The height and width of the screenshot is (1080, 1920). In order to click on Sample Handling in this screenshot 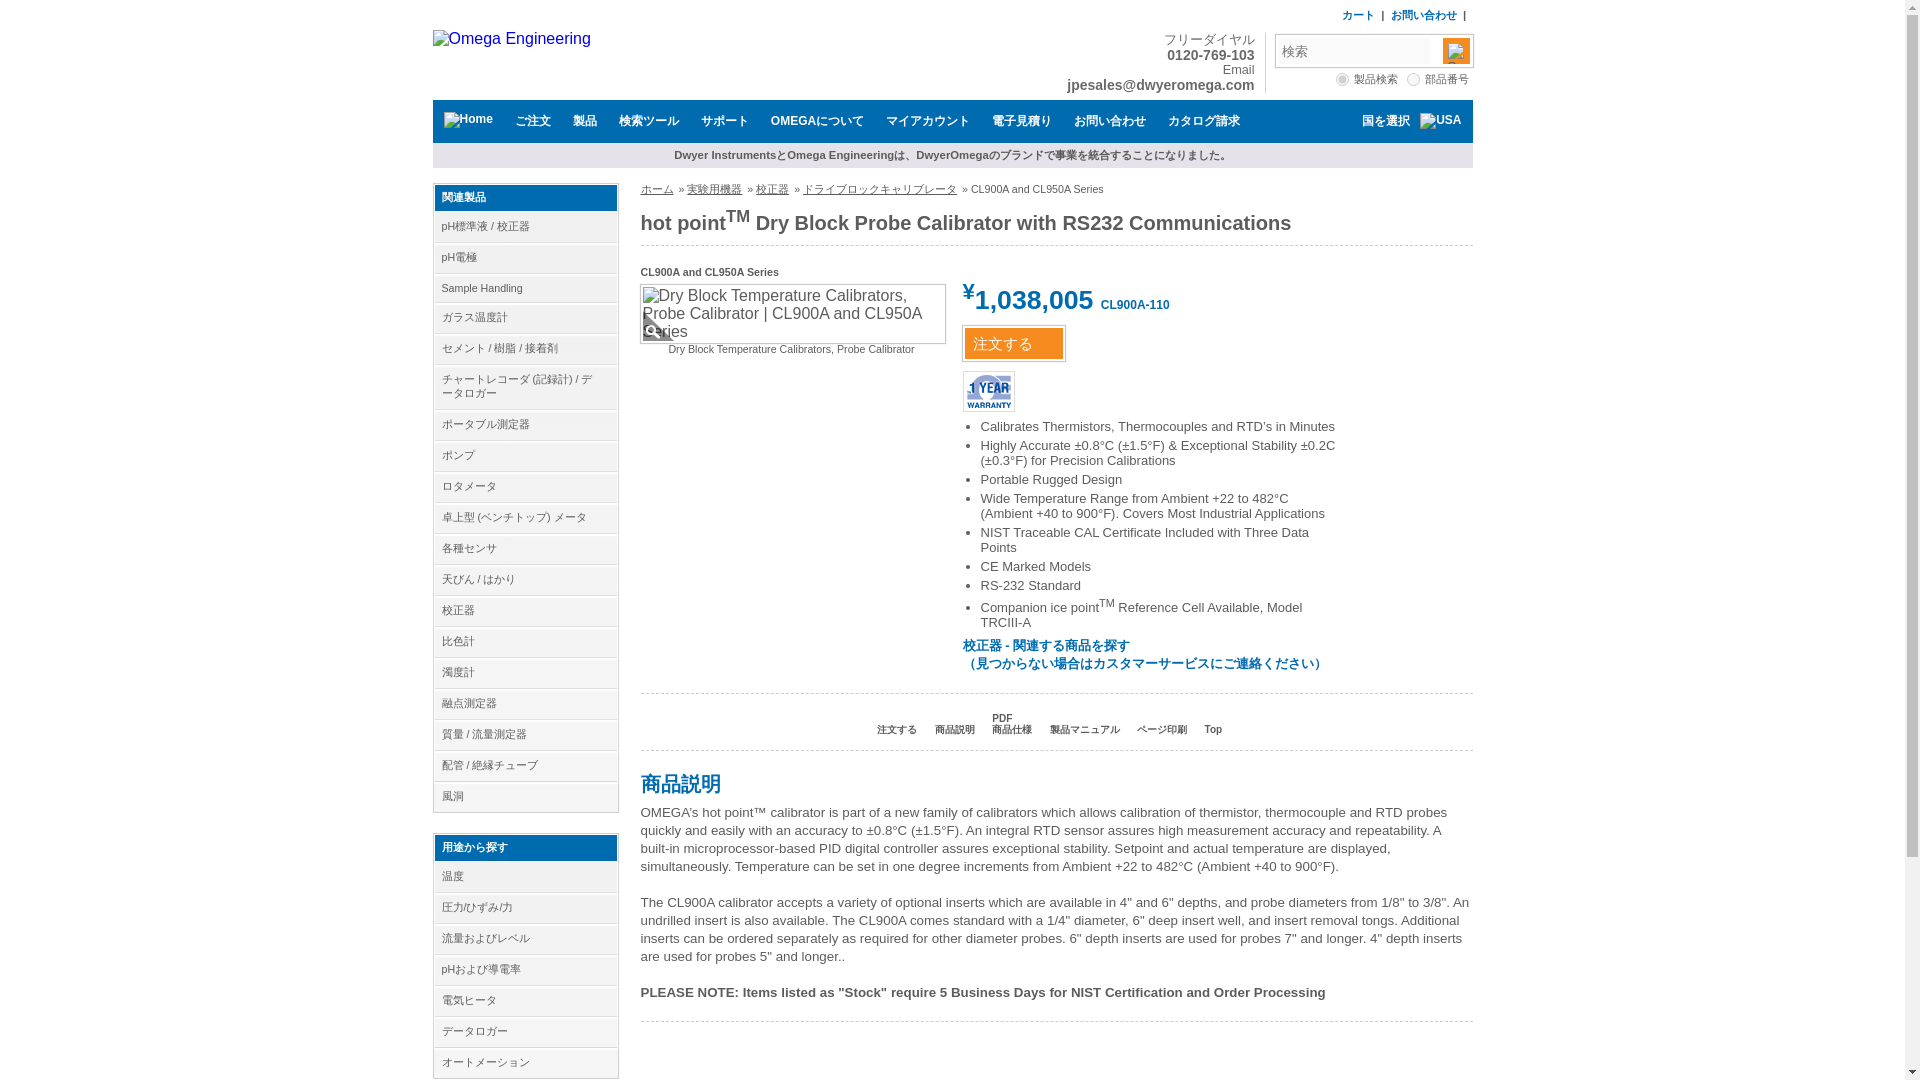, I will do `click(524, 288)`.